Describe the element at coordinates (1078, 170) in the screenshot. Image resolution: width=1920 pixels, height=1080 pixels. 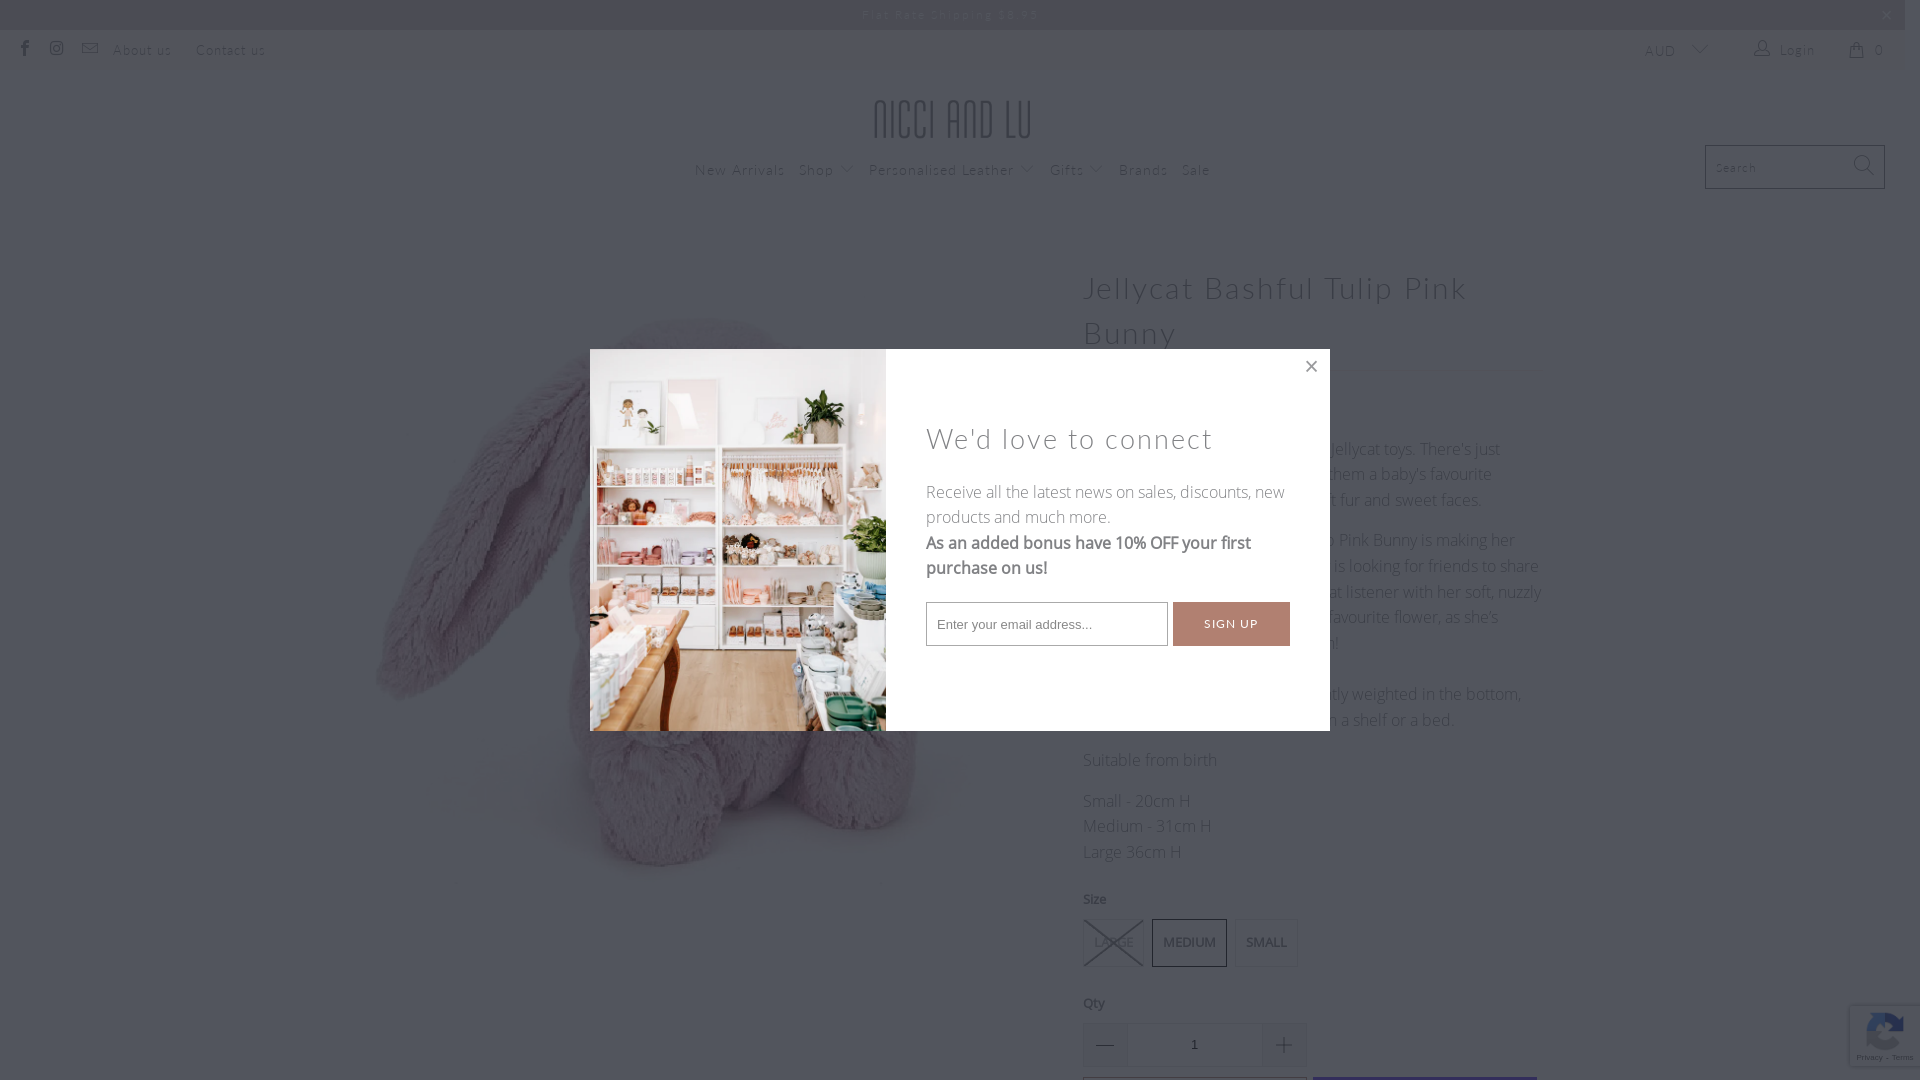
I see `Gifts` at that location.